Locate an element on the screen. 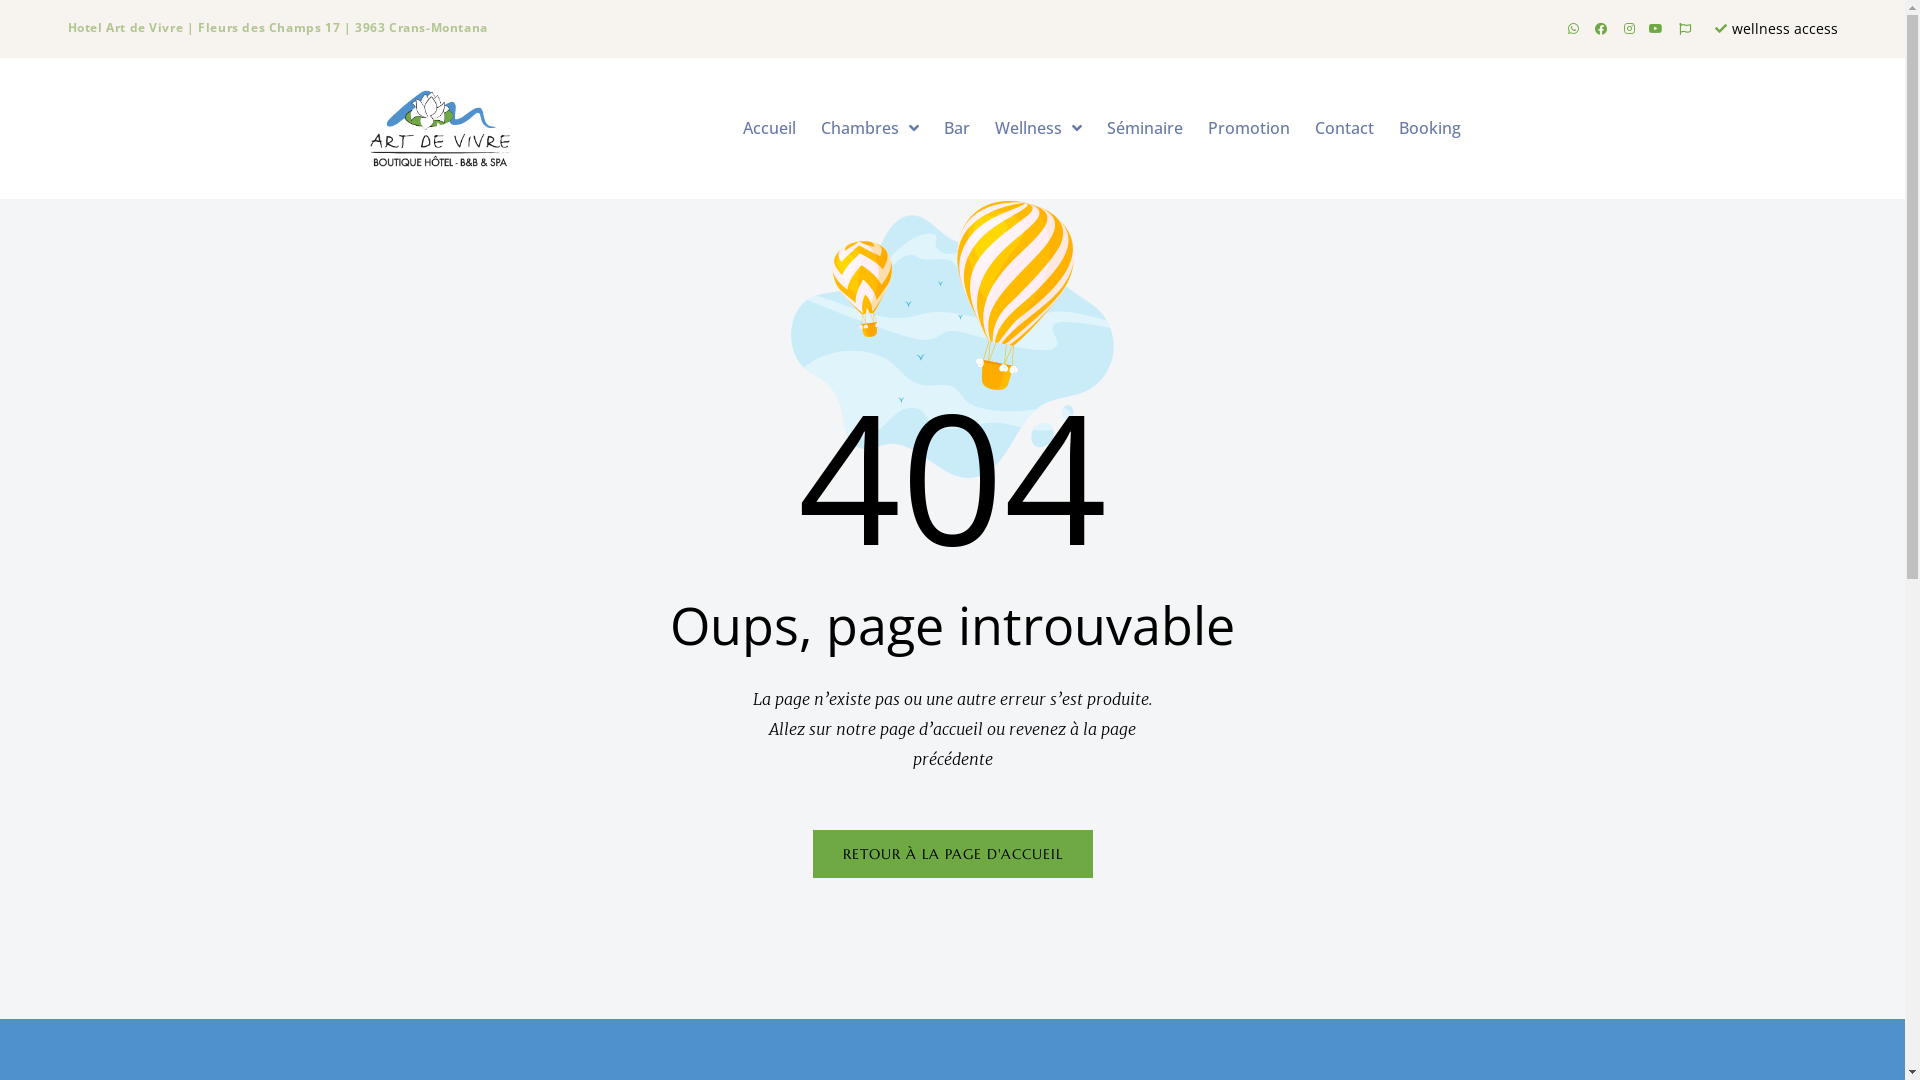 This screenshot has width=1920, height=1080. Contact is located at coordinates (798, 33).